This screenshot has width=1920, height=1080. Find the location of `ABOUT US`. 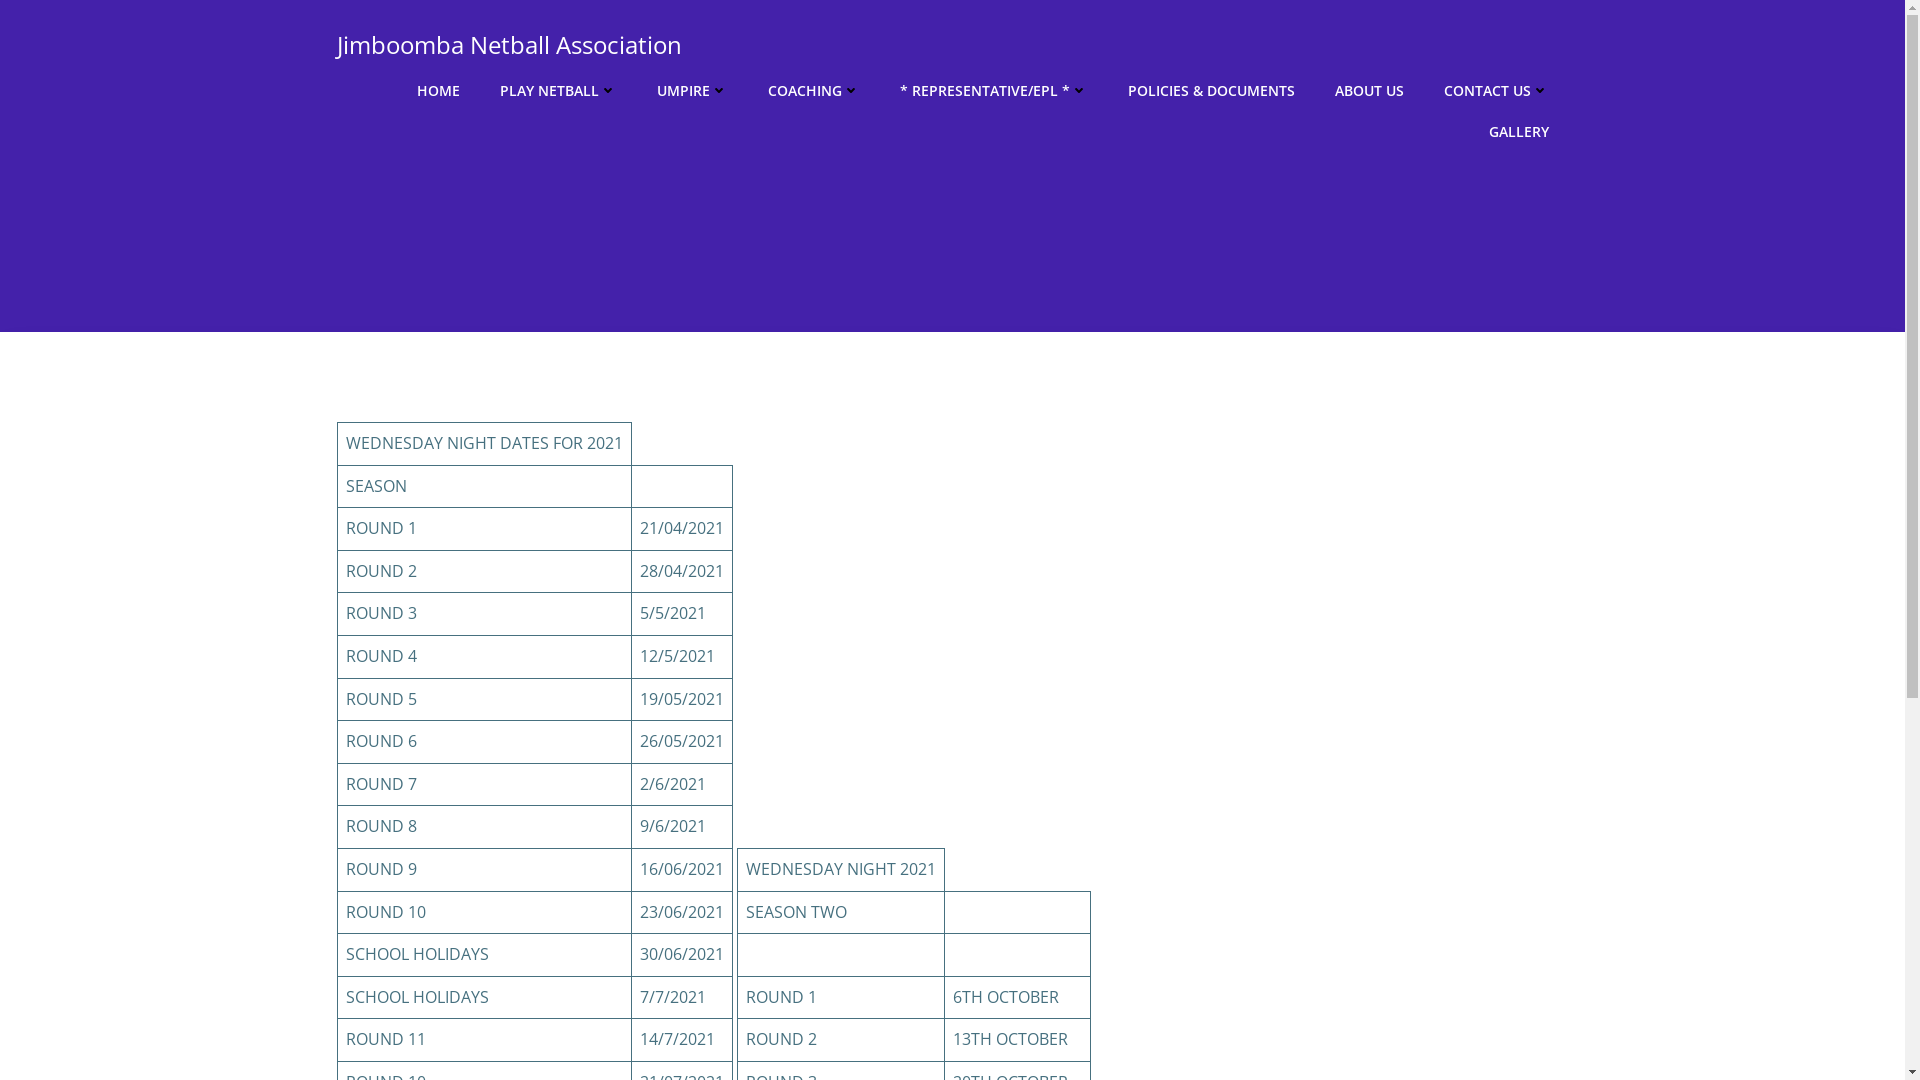

ABOUT US is located at coordinates (1368, 90).